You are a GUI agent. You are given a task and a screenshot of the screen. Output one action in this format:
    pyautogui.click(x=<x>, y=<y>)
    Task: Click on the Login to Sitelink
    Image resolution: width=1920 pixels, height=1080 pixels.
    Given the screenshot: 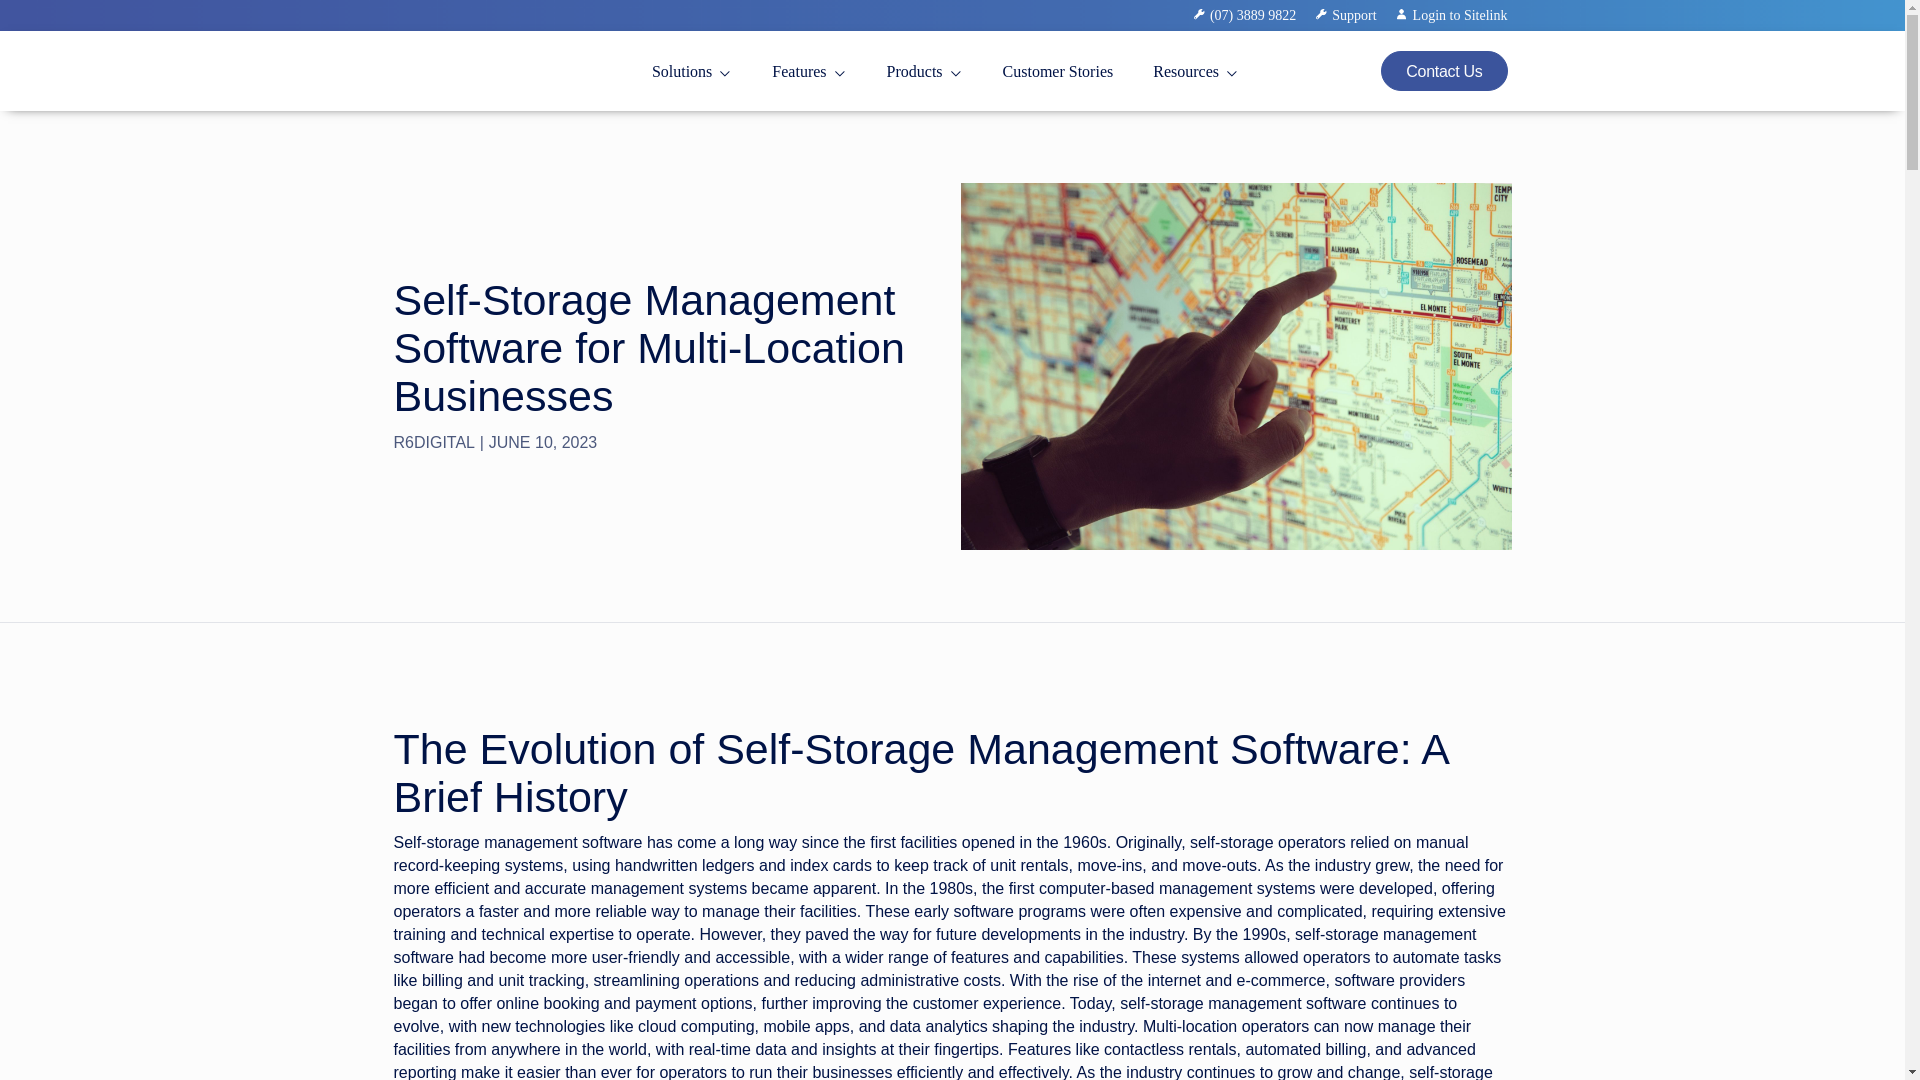 What is the action you would take?
    pyautogui.click(x=1452, y=16)
    